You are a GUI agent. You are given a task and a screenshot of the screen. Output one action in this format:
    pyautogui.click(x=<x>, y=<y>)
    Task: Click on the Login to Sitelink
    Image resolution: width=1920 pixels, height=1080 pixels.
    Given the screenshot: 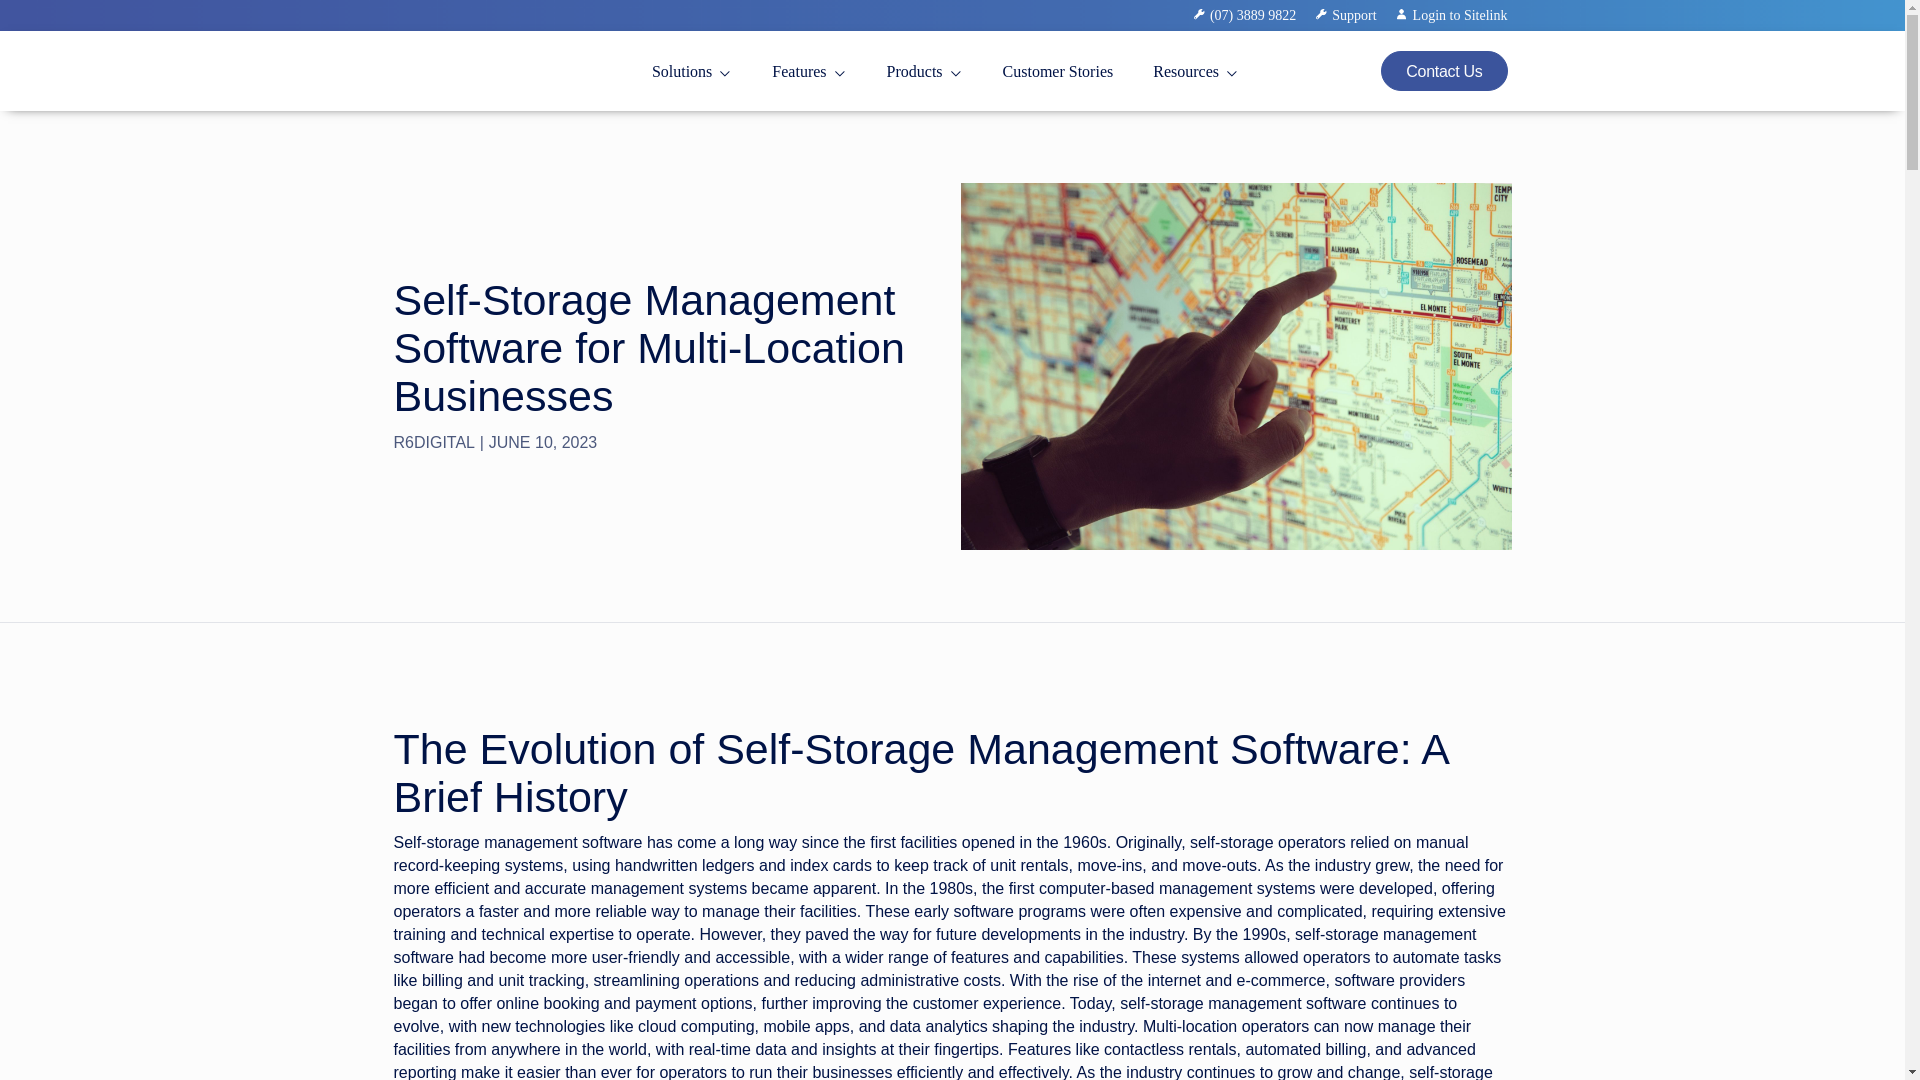 What is the action you would take?
    pyautogui.click(x=1452, y=16)
    